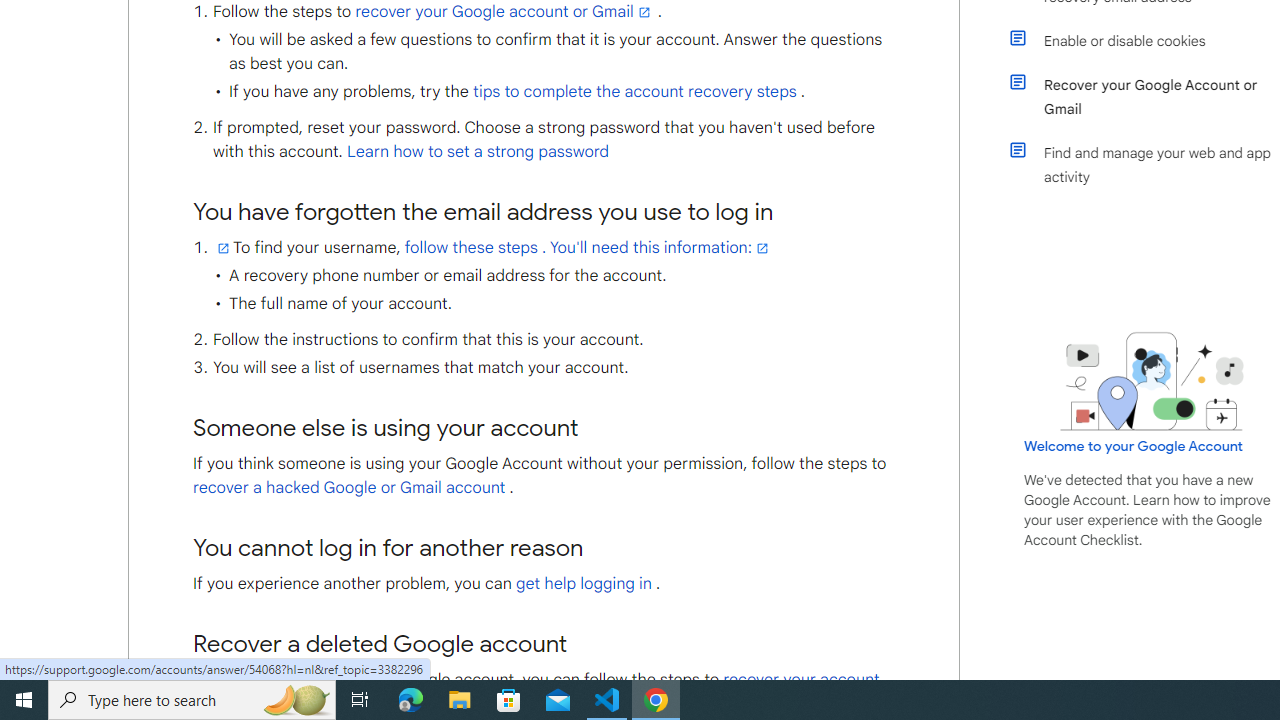  Describe the element at coordinates (349, 488) in the screenshot. I see `recover a hacked Google or Gmail account` at that location.